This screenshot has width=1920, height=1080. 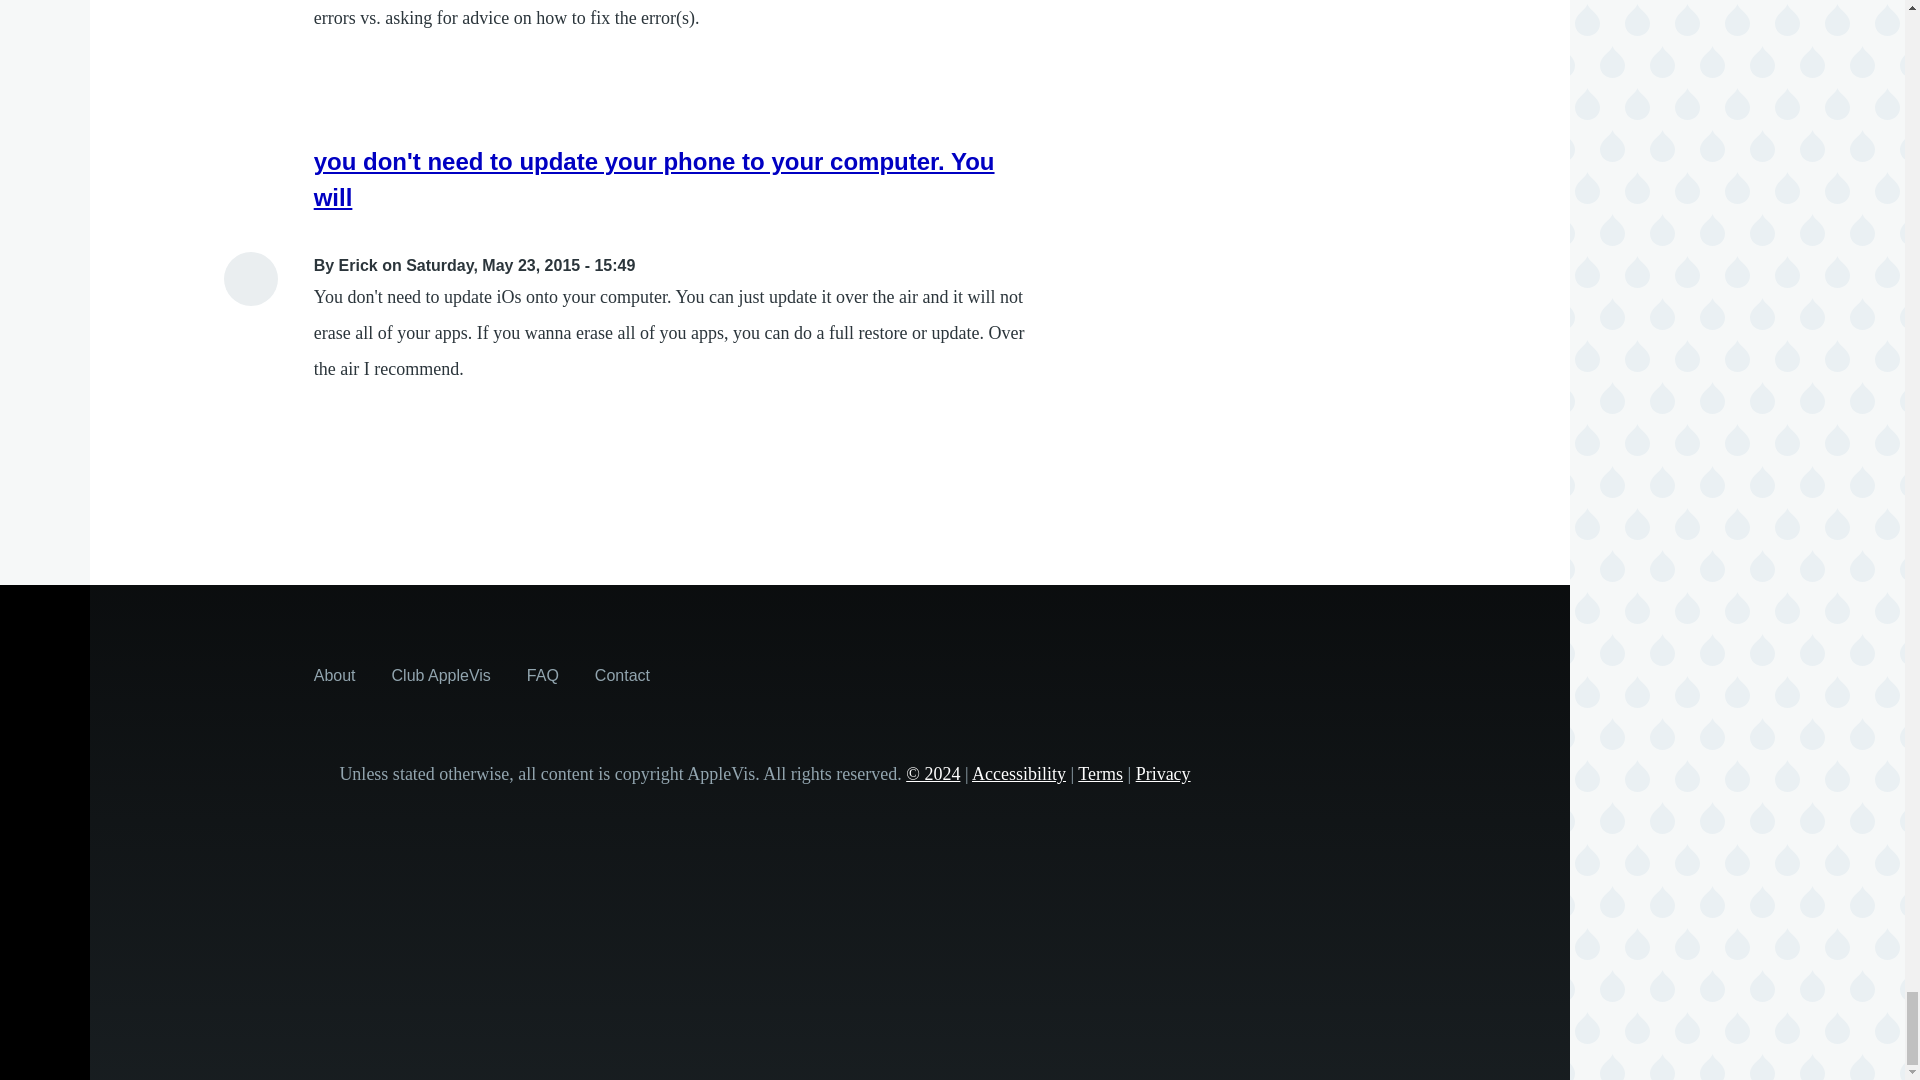 What do you see at coordinates (334, 674) in the screenshot?
I see `About` at bounding box center [334, 674].